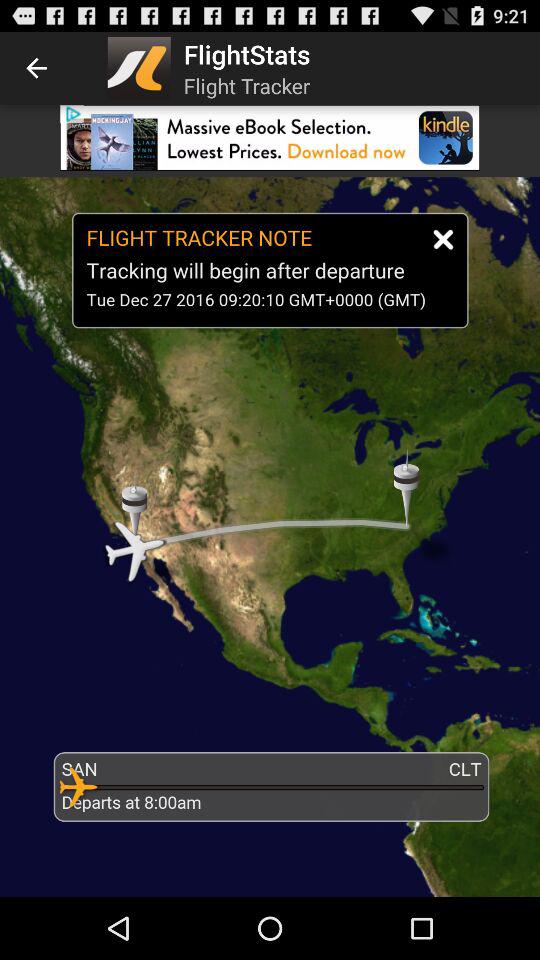  I want to click on redirect to advertisement, so click(270, 138).